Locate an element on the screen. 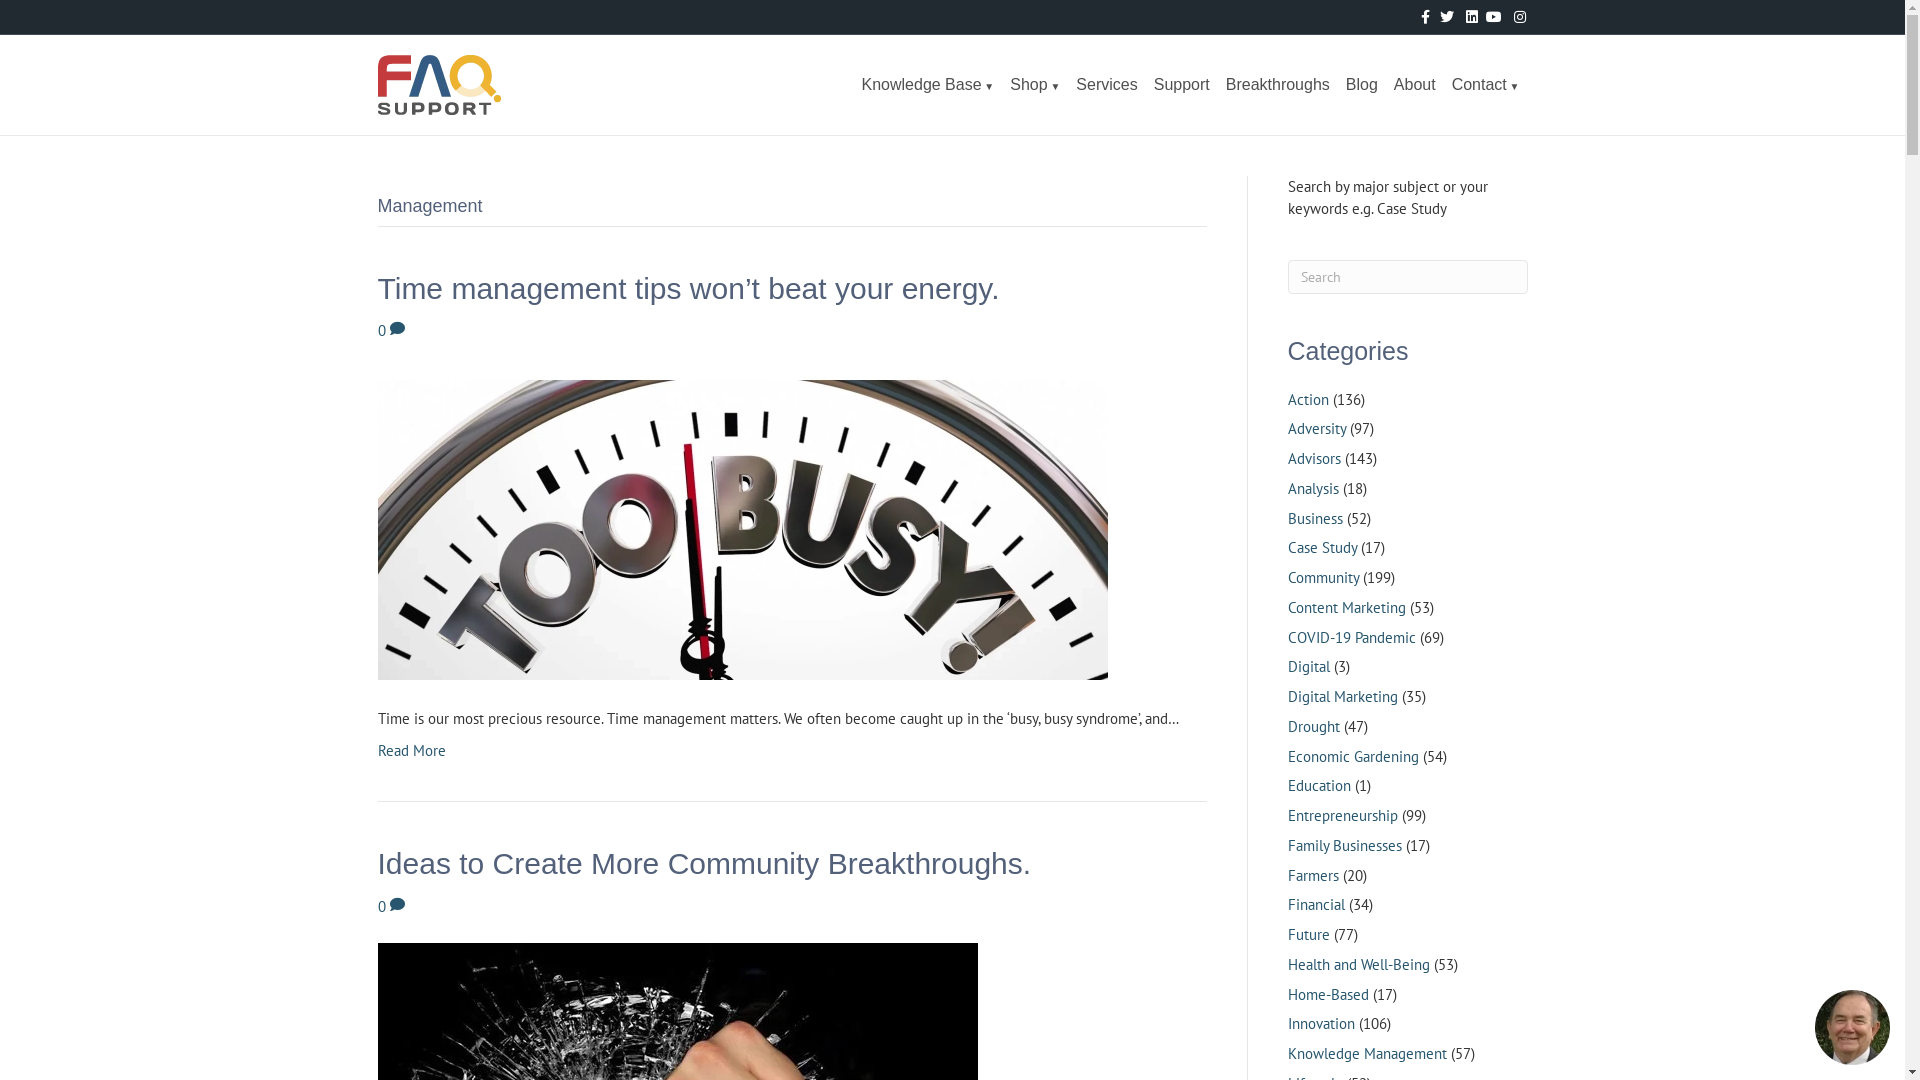 This screenshot has height=1080, width=1920. Twitter is located at coordinates (1442, 16).